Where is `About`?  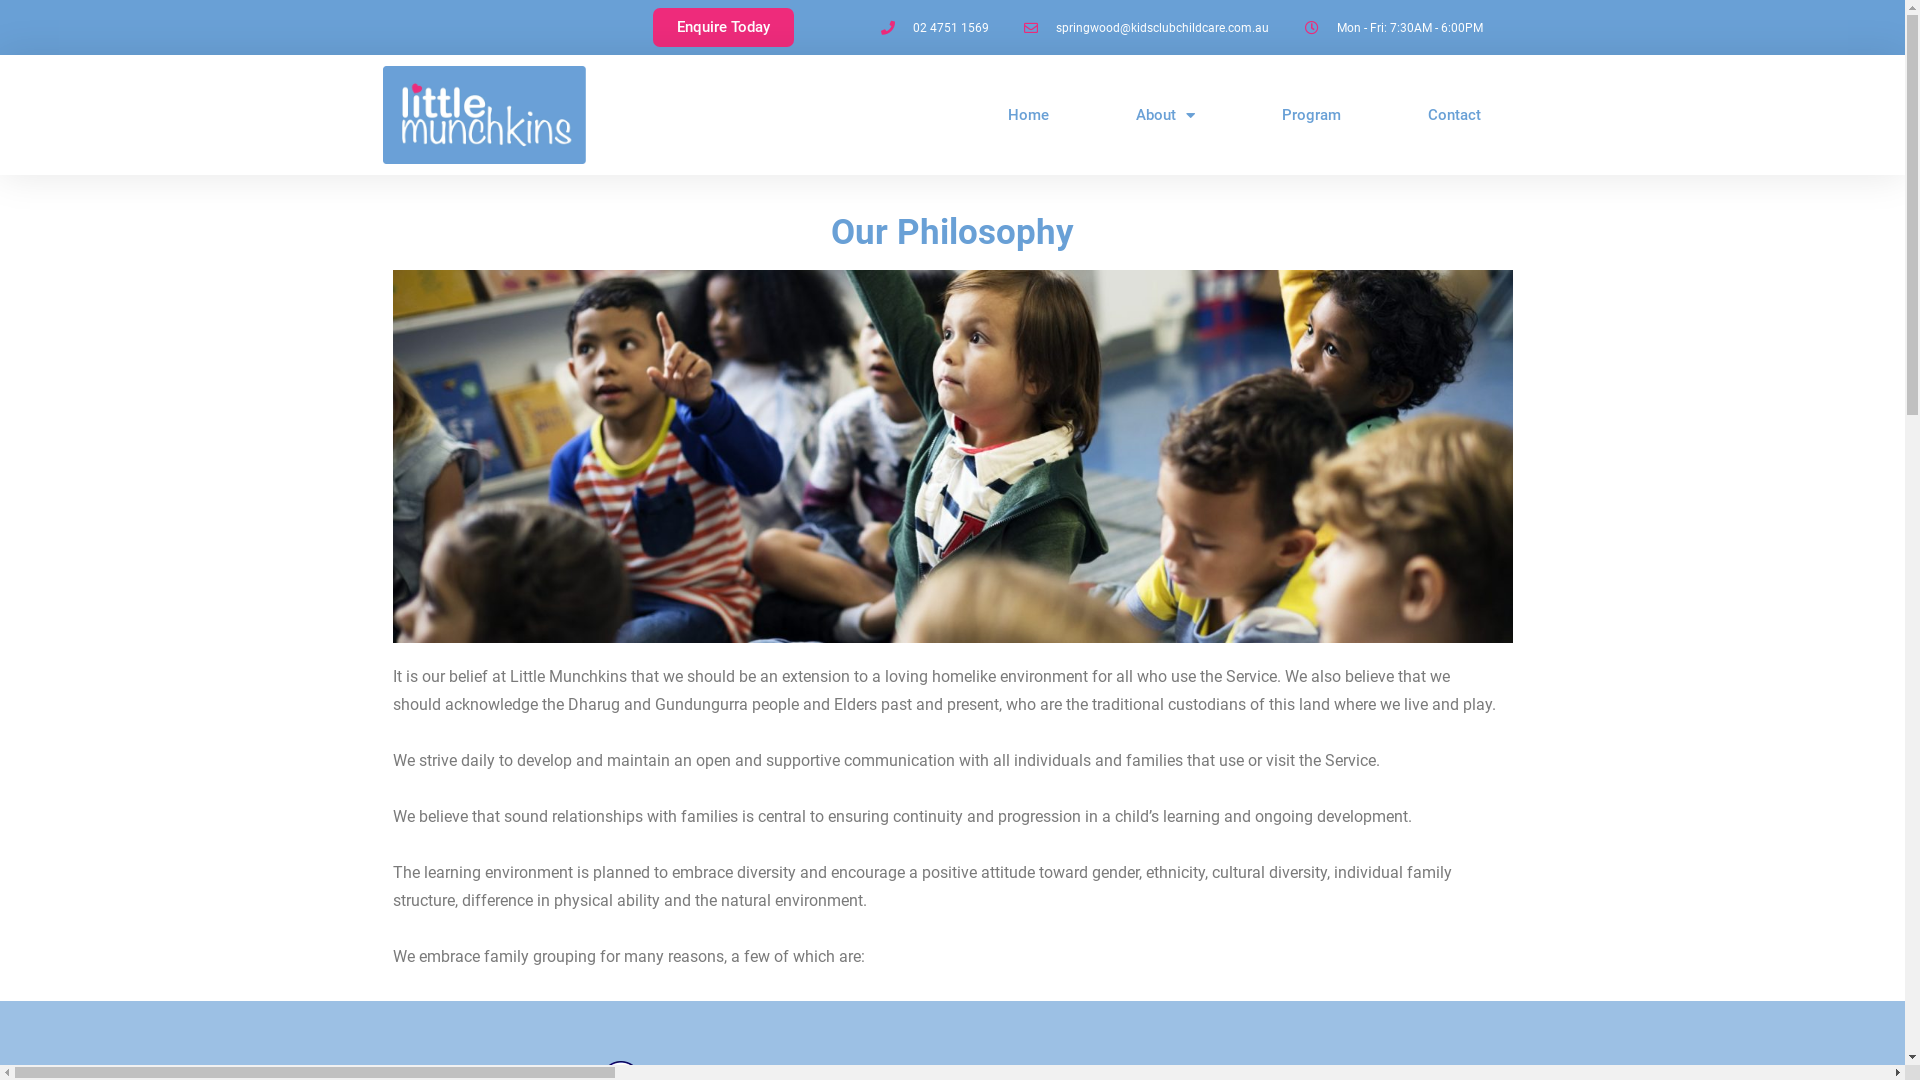 About is located at coordinates (1166, 115).